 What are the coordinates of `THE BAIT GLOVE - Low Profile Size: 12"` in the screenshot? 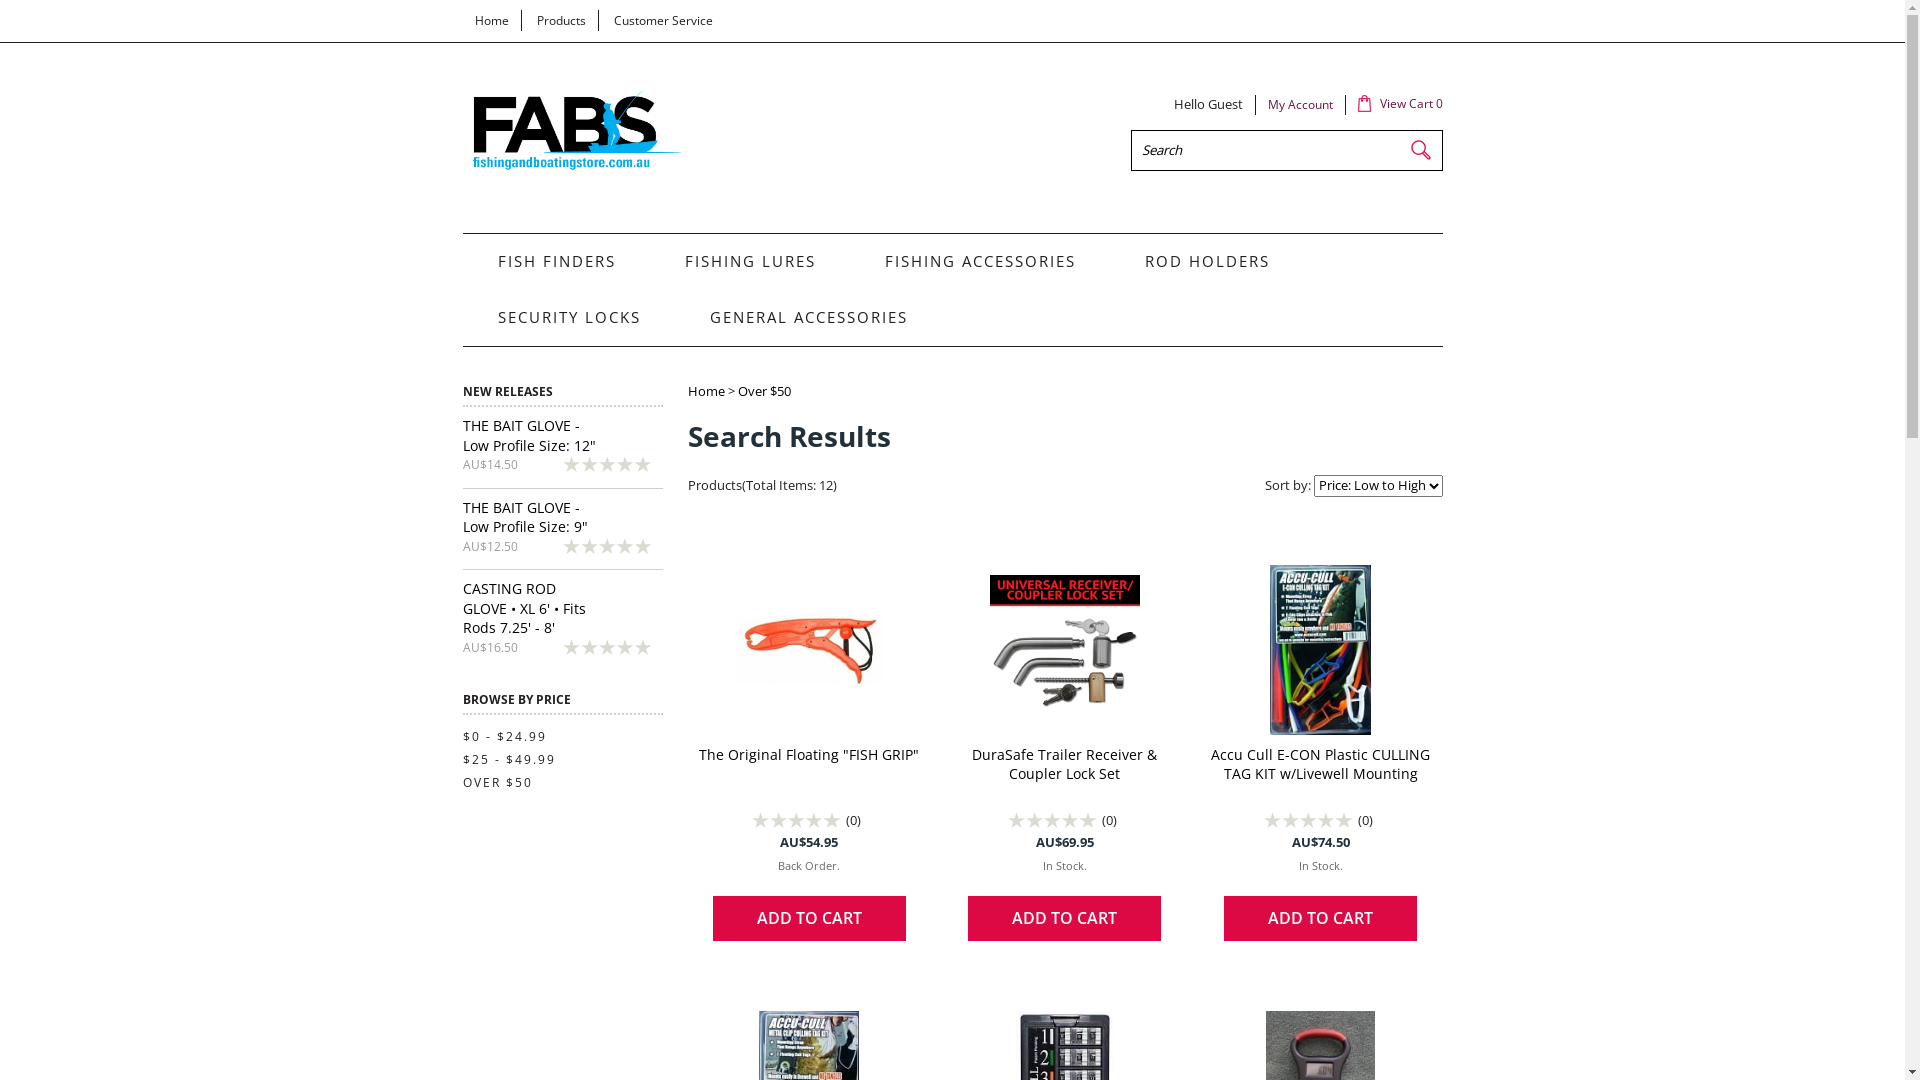 It's located at (528, 436).